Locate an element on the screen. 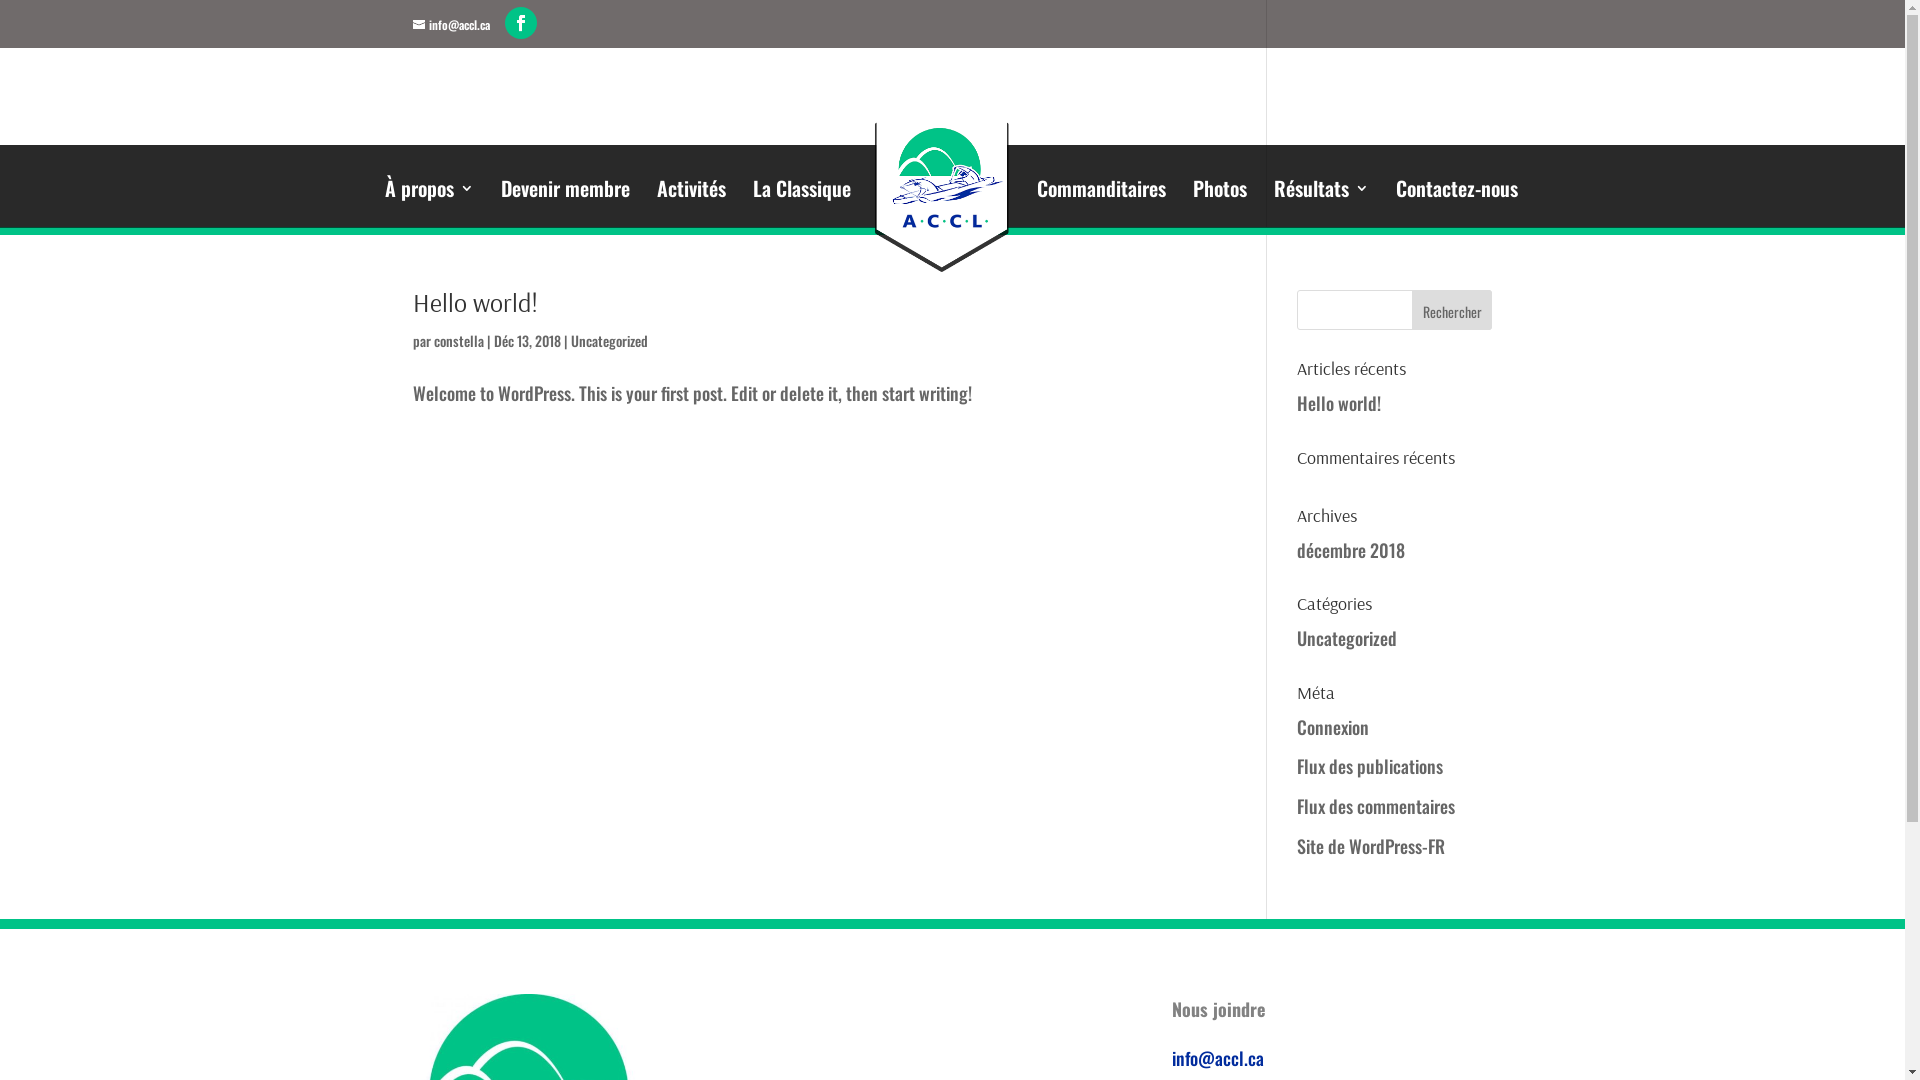 This screenshot has width=1920, height=1080. Connexion is located at coordinates (1333, 727).